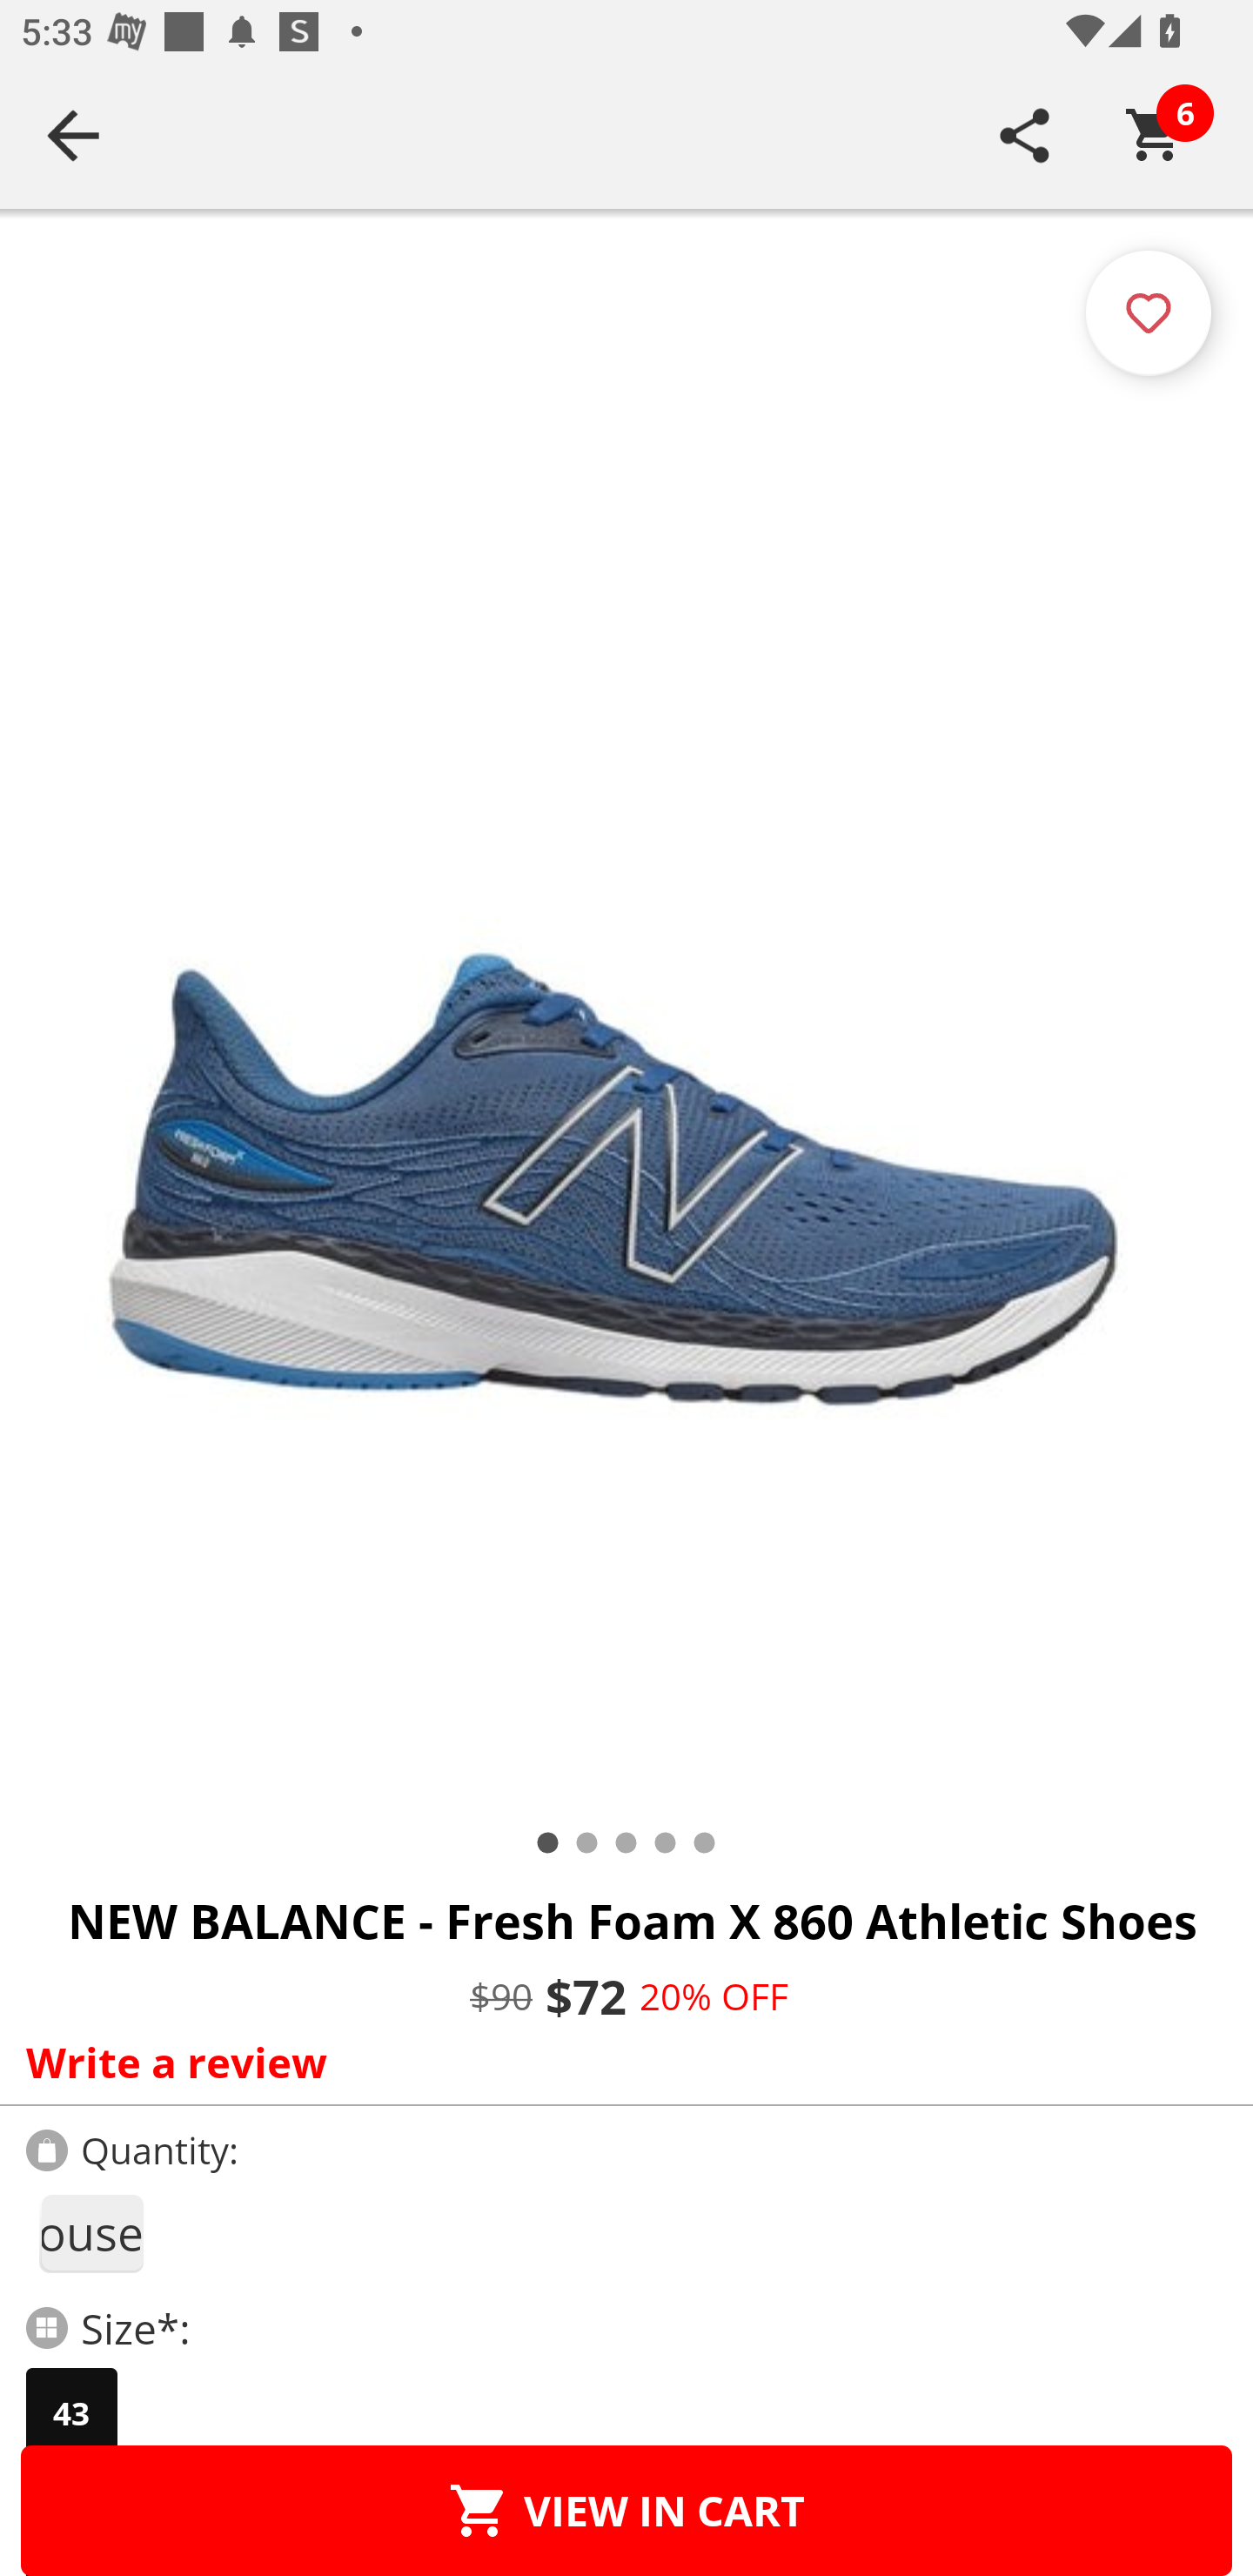  What do you see at coordinates (620, 2062) in the screenshot?
I see `Write a review` at bounding box center [620, 2062].